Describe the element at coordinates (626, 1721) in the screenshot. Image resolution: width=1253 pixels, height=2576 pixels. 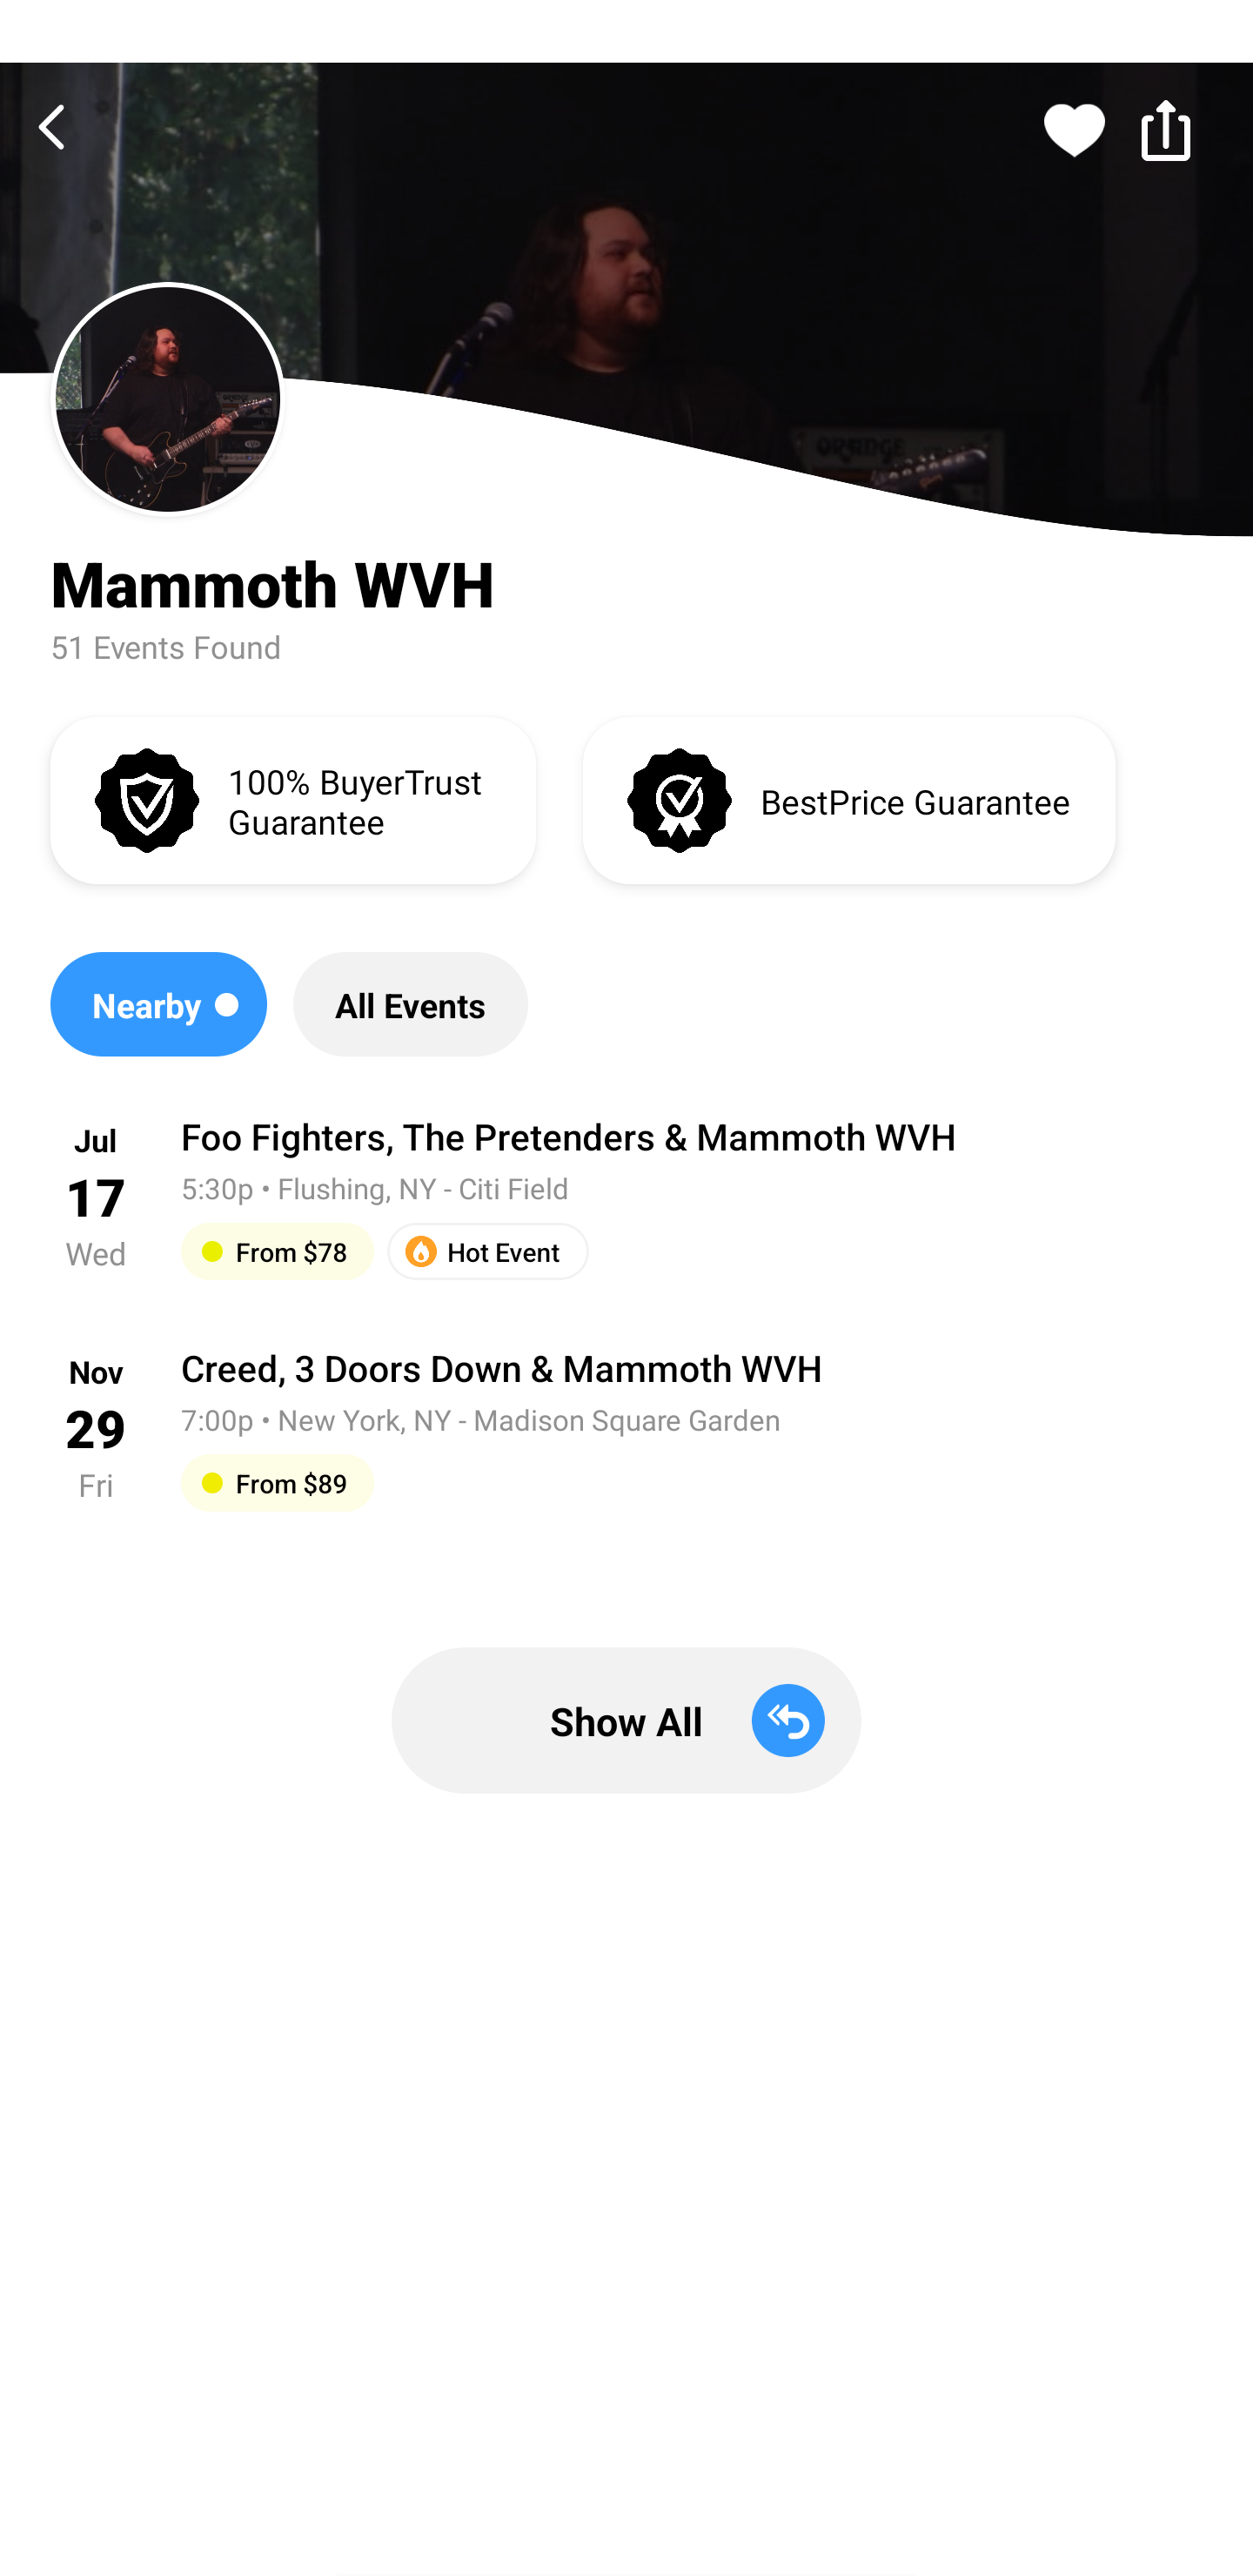
I see `Show All` at that location.